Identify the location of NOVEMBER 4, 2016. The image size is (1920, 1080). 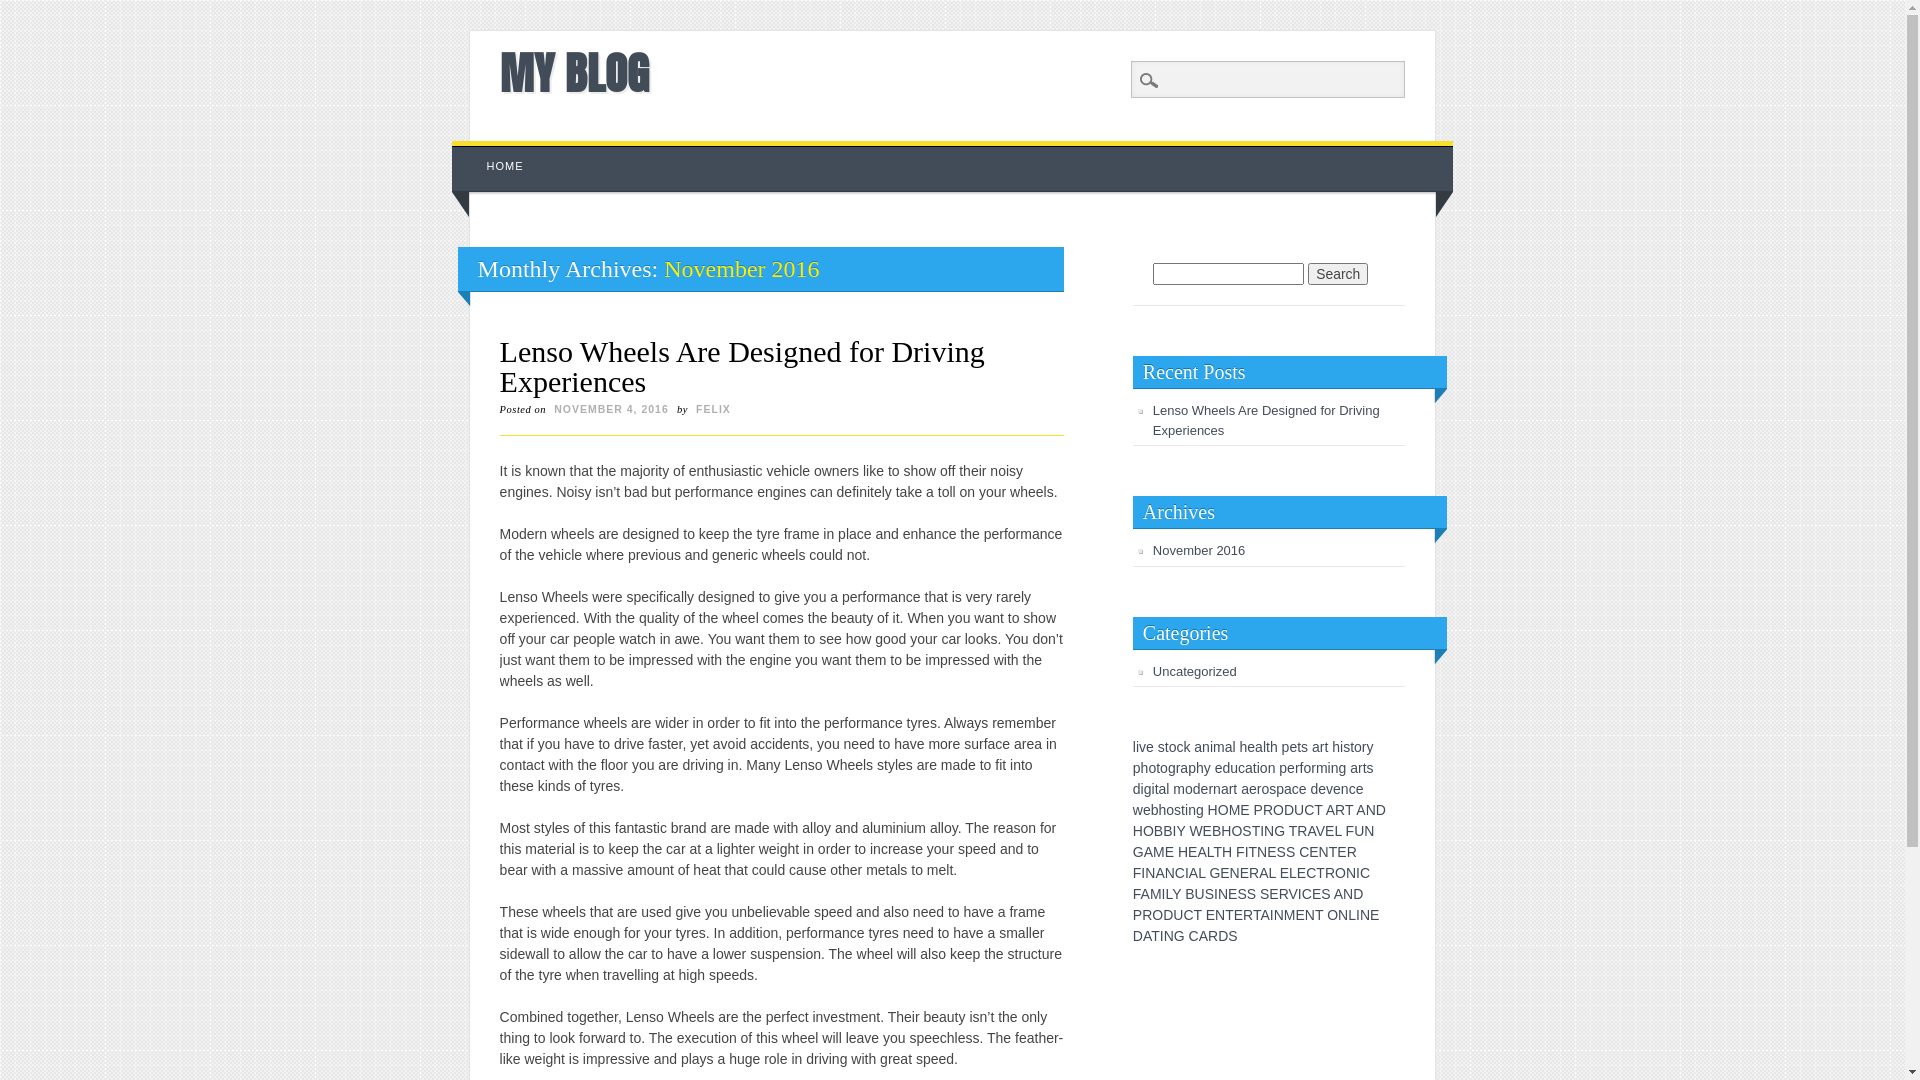
(612, 409).